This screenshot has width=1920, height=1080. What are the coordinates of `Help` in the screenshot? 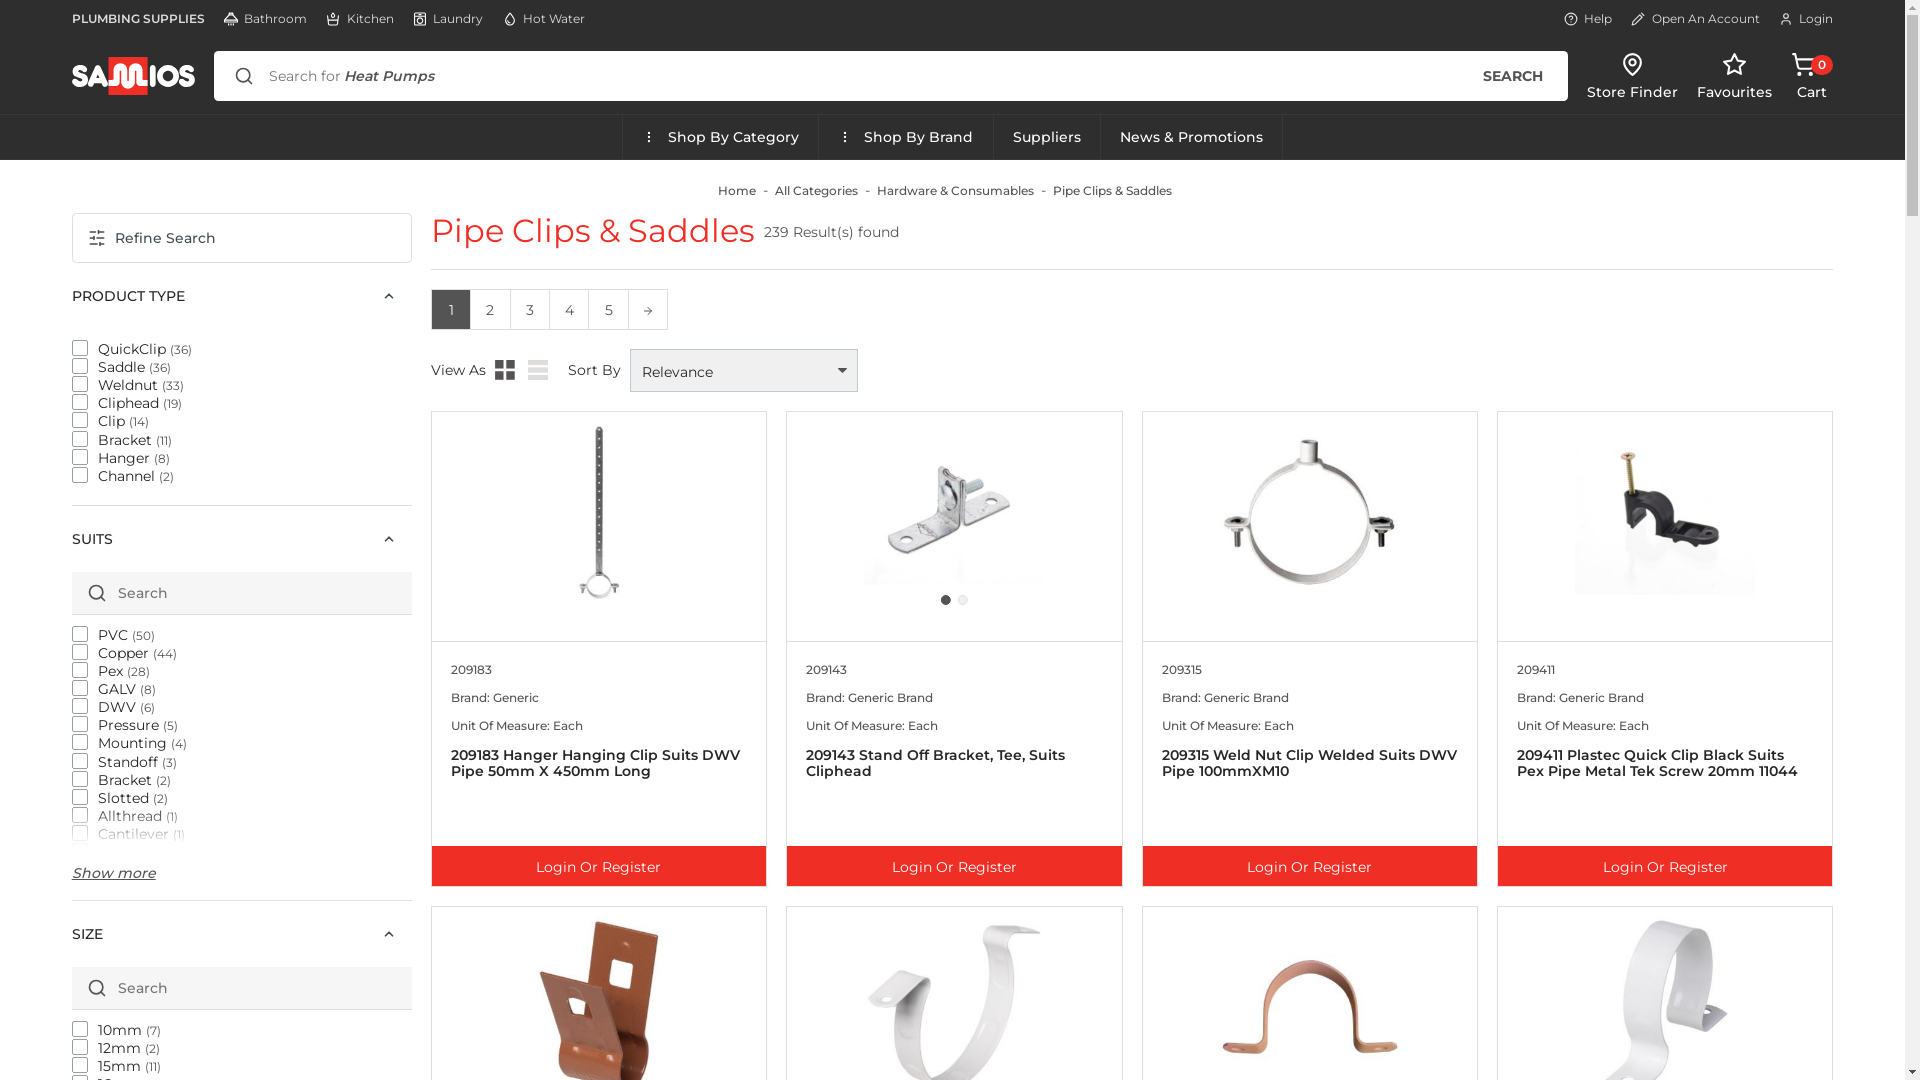 It's located at (1588, 19).